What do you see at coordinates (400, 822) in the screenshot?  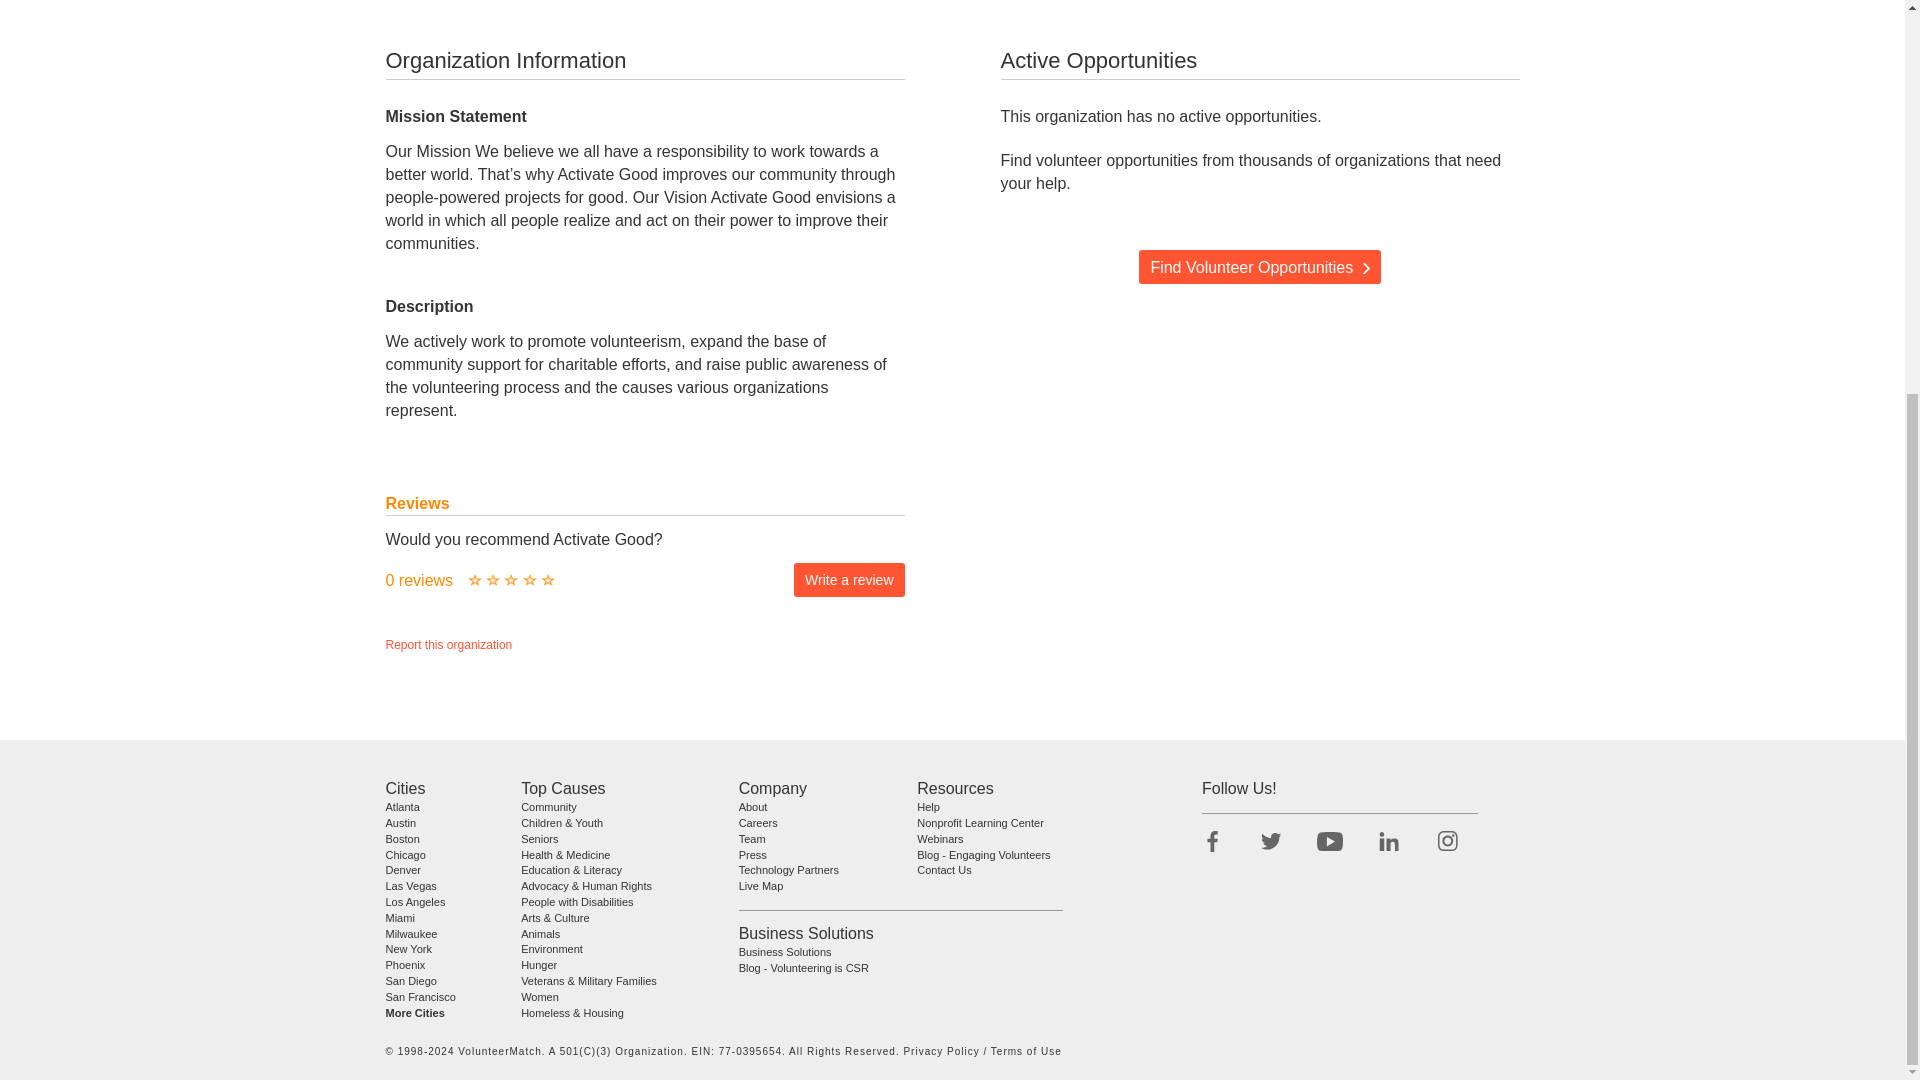 I see `Austin` at bounding box center [400, 822].